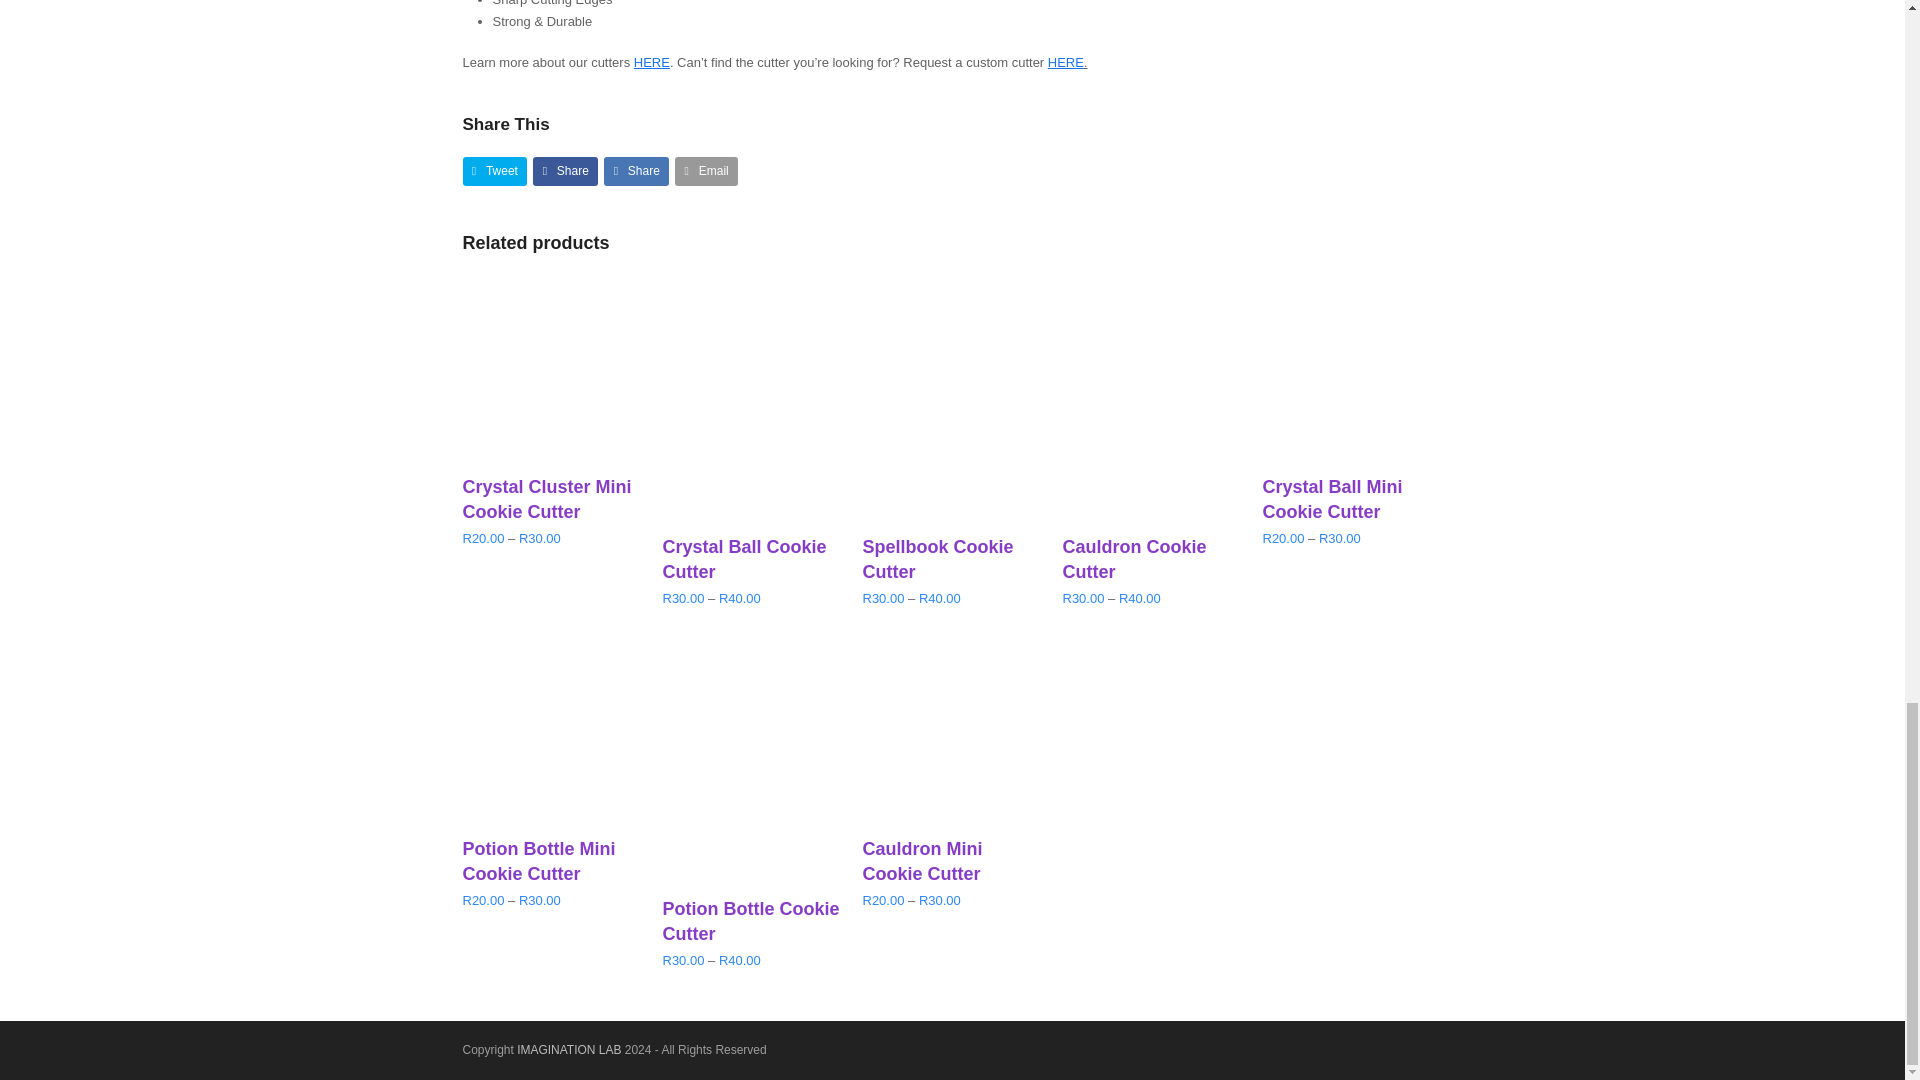 The width and height of the screenshot is (1920, 1080). What do you see at coordinates (1066, 62) in the screenshot?
I see `HERE` at bounding box center [1066, 62].